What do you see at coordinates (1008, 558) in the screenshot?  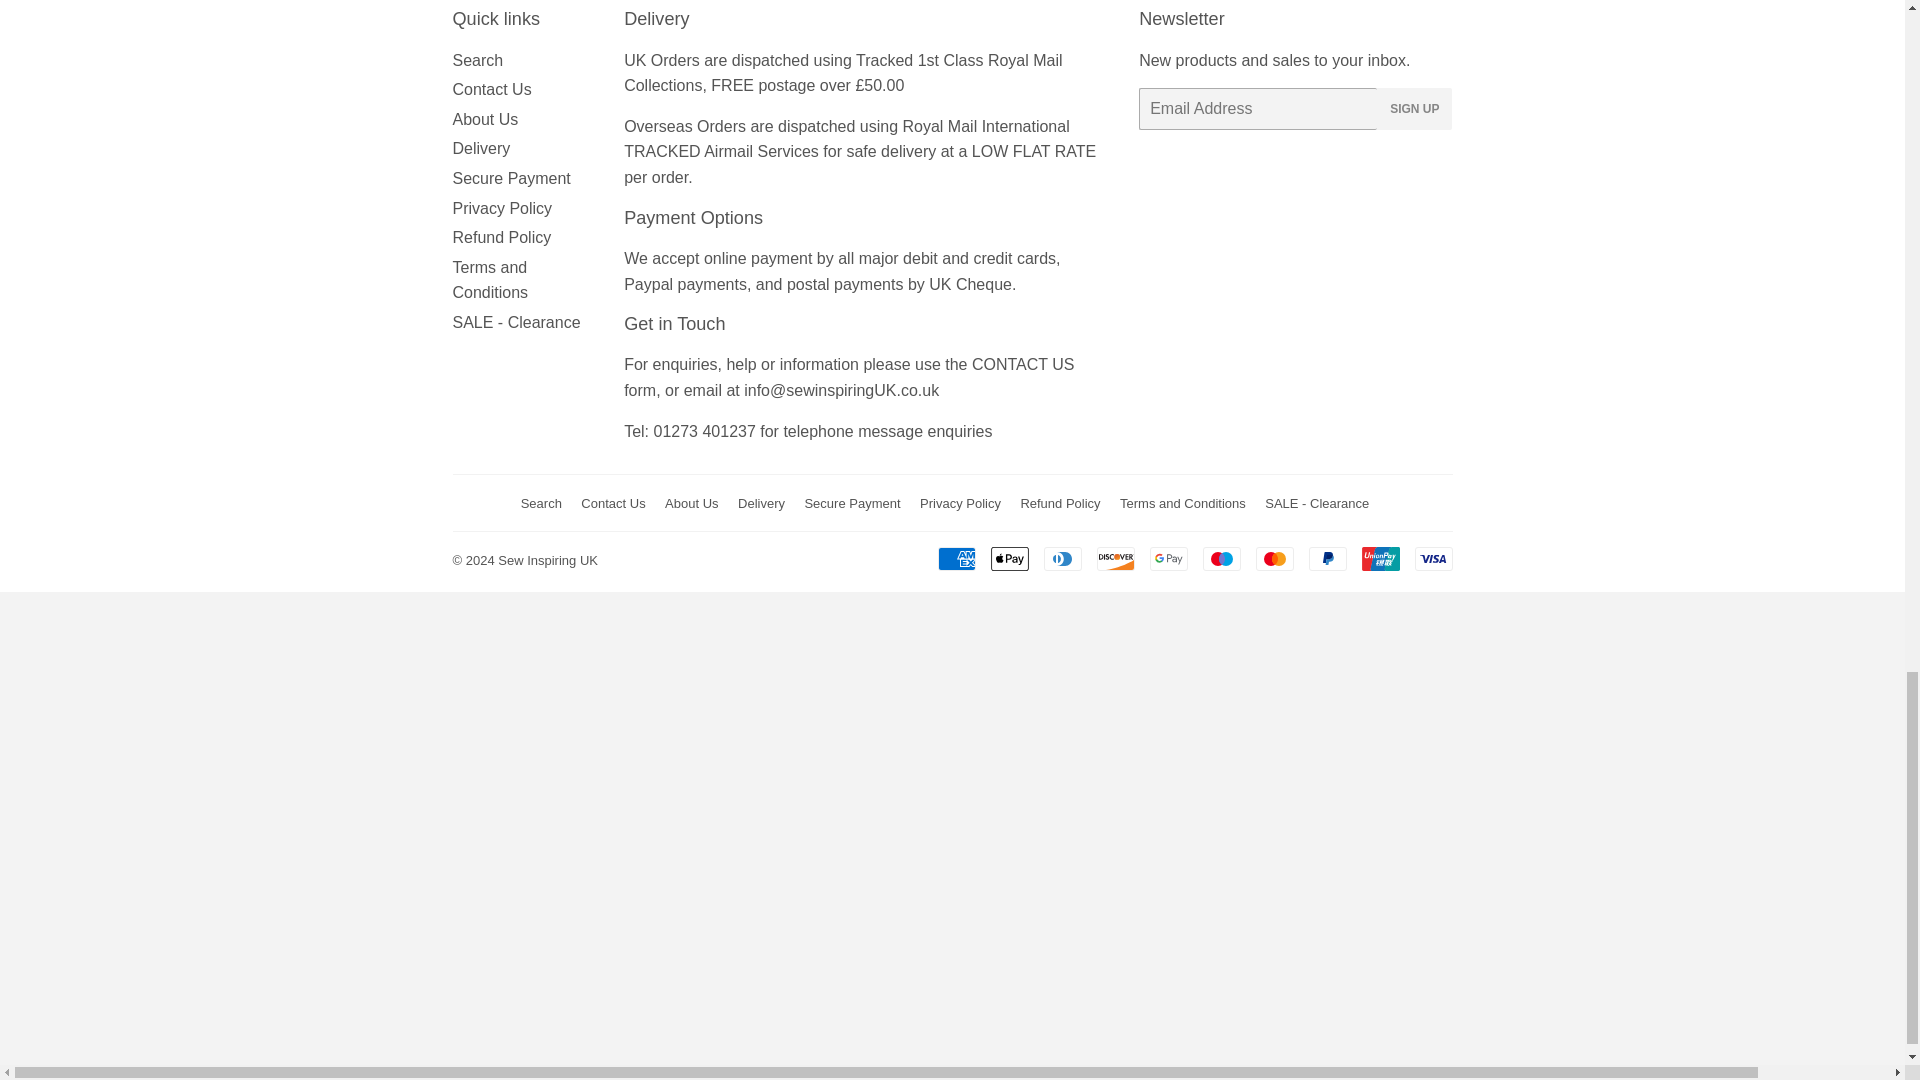 I see `Apple Pay` at bounding box center [1008, 558].